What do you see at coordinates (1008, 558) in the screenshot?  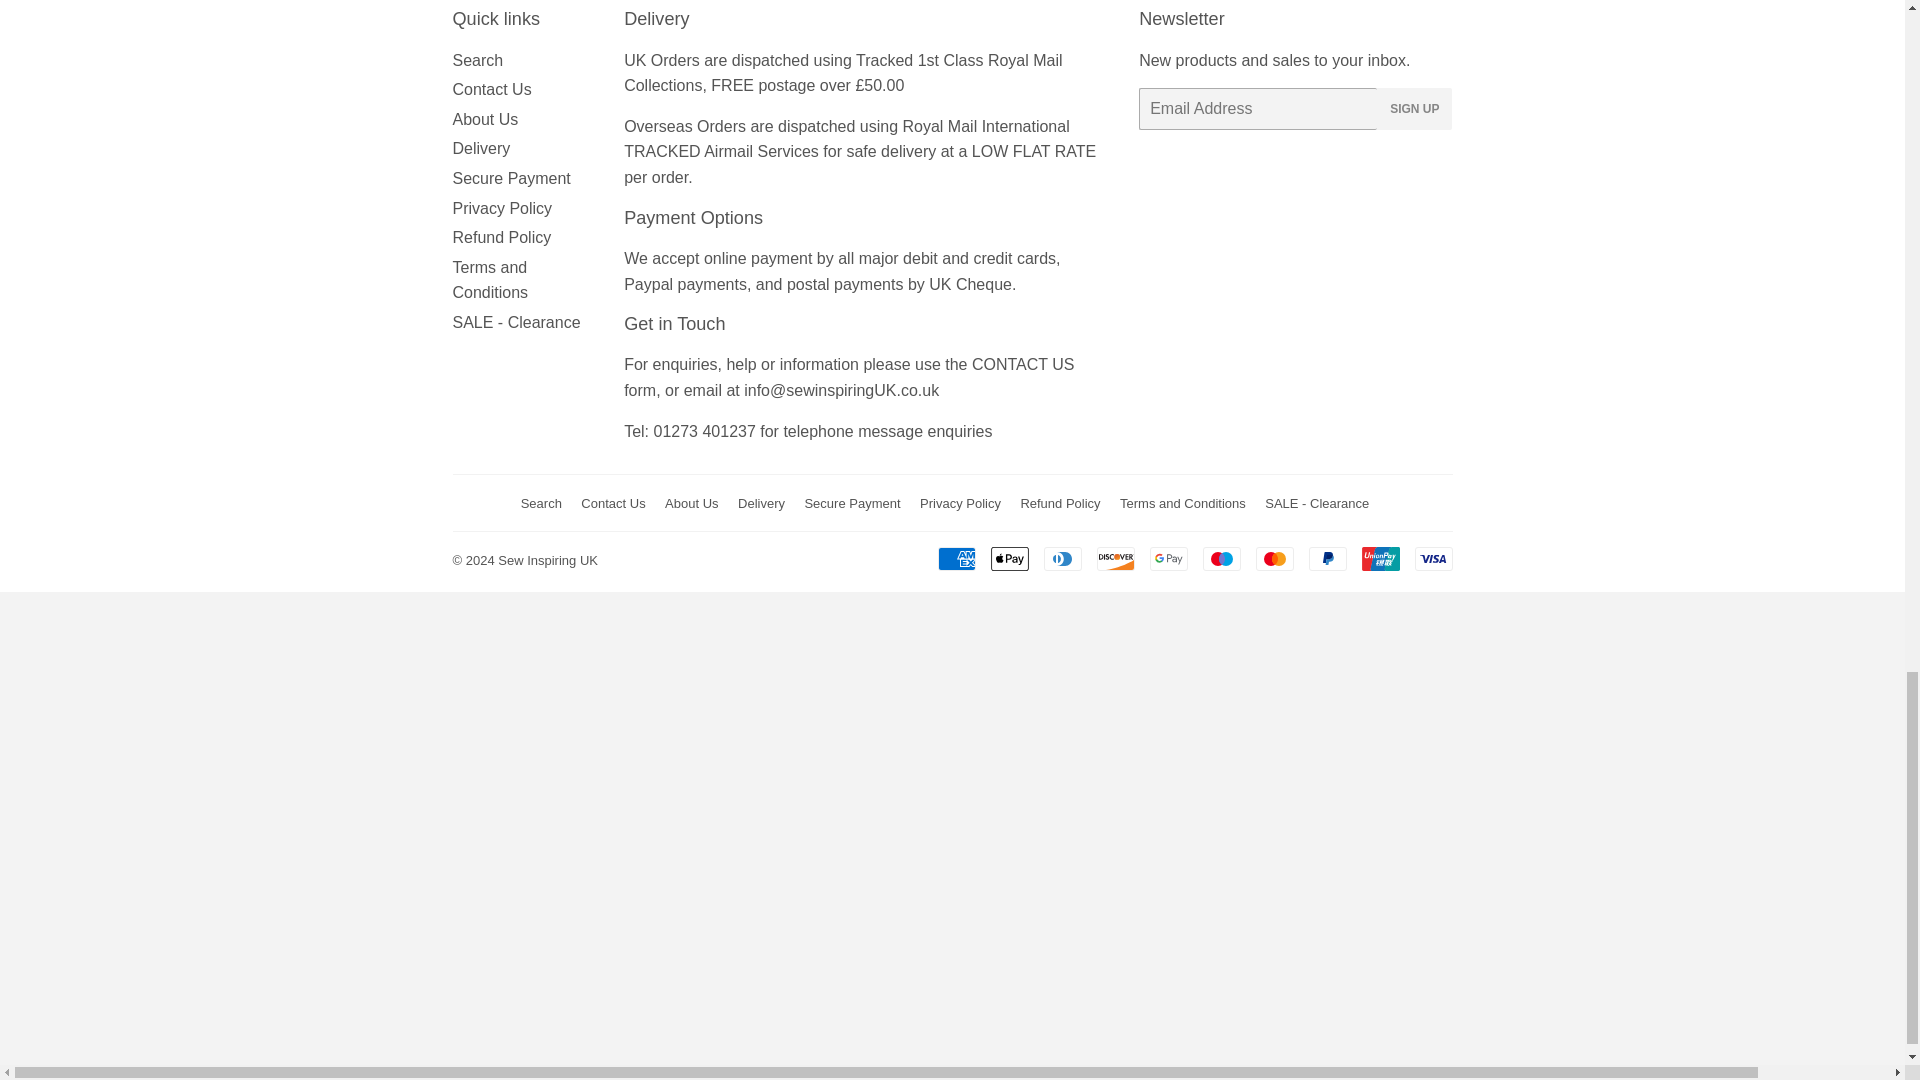 I see `Apple Pay` at bounding box center [1008, 558].